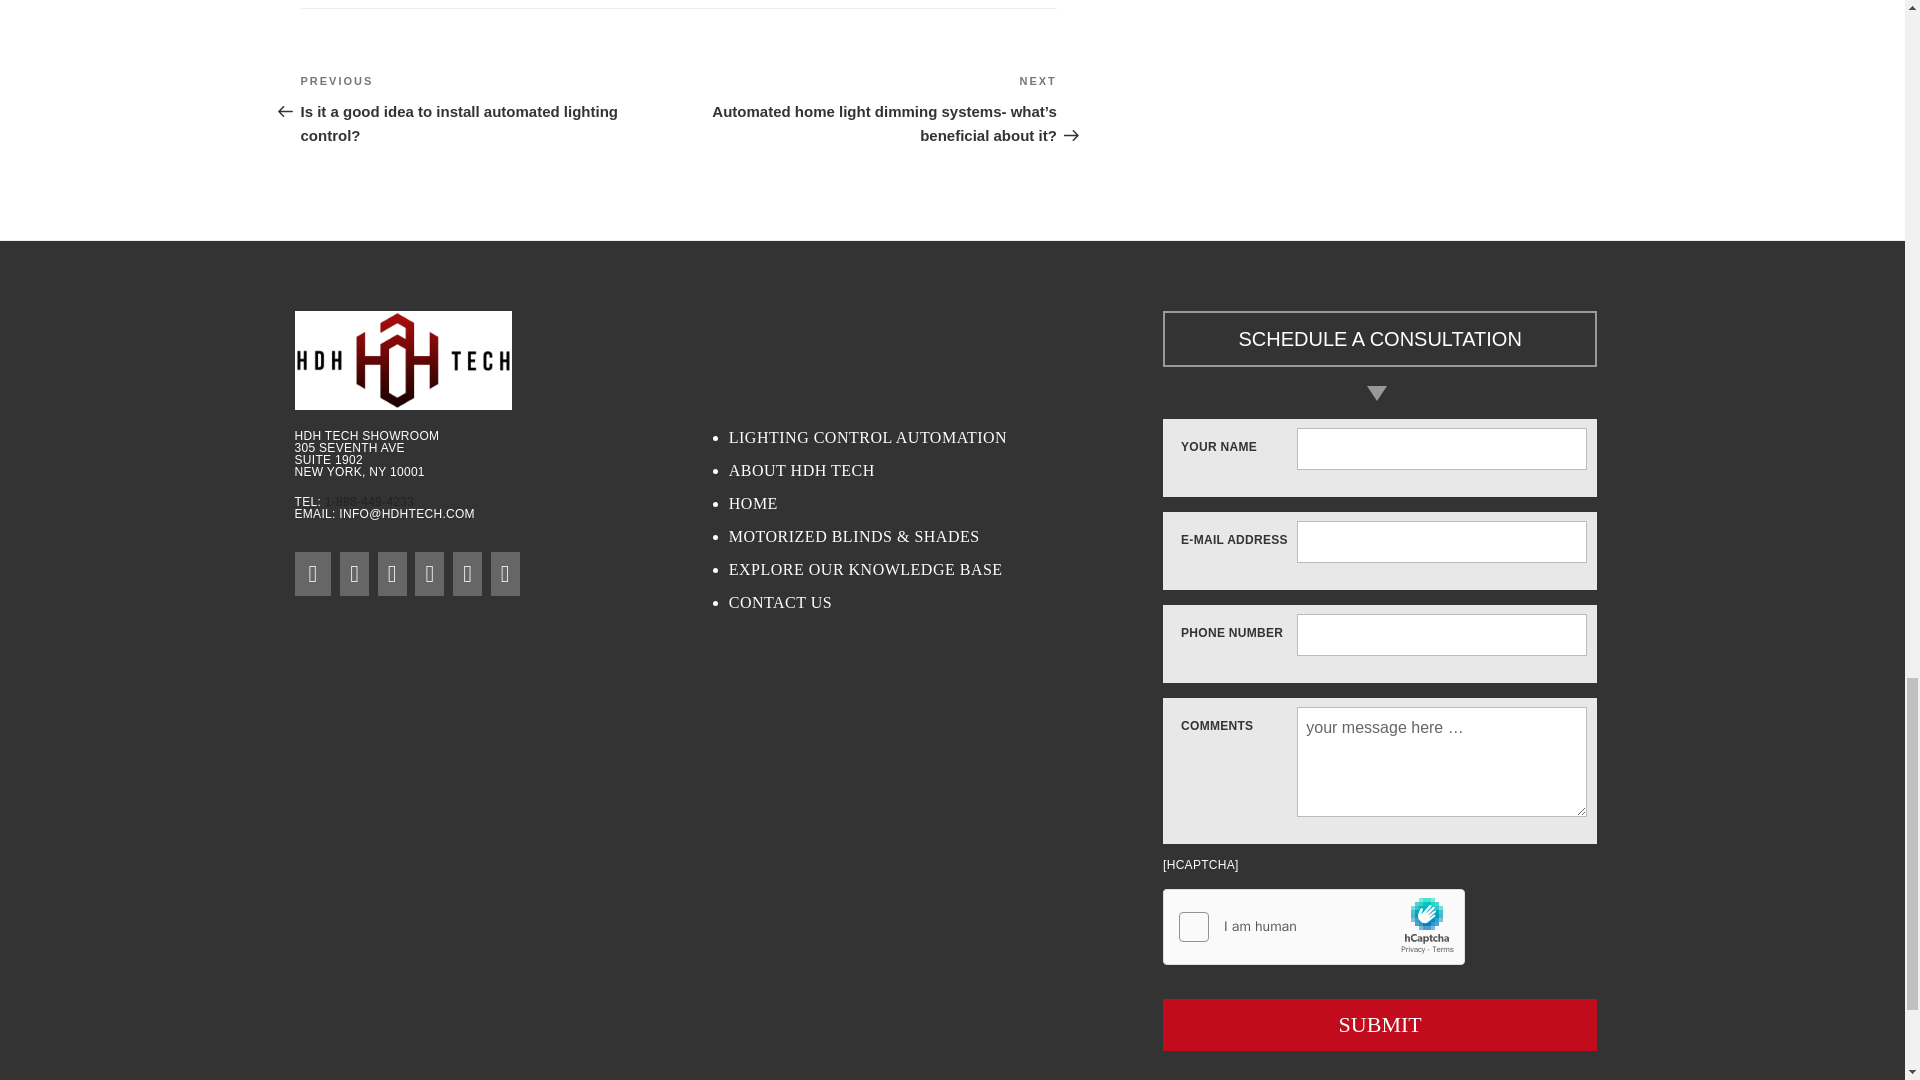 Image resolution: width=1920 pixels, height=1080 pixels. I want to click on ABOUT HDH TECH, so click(946, 470).